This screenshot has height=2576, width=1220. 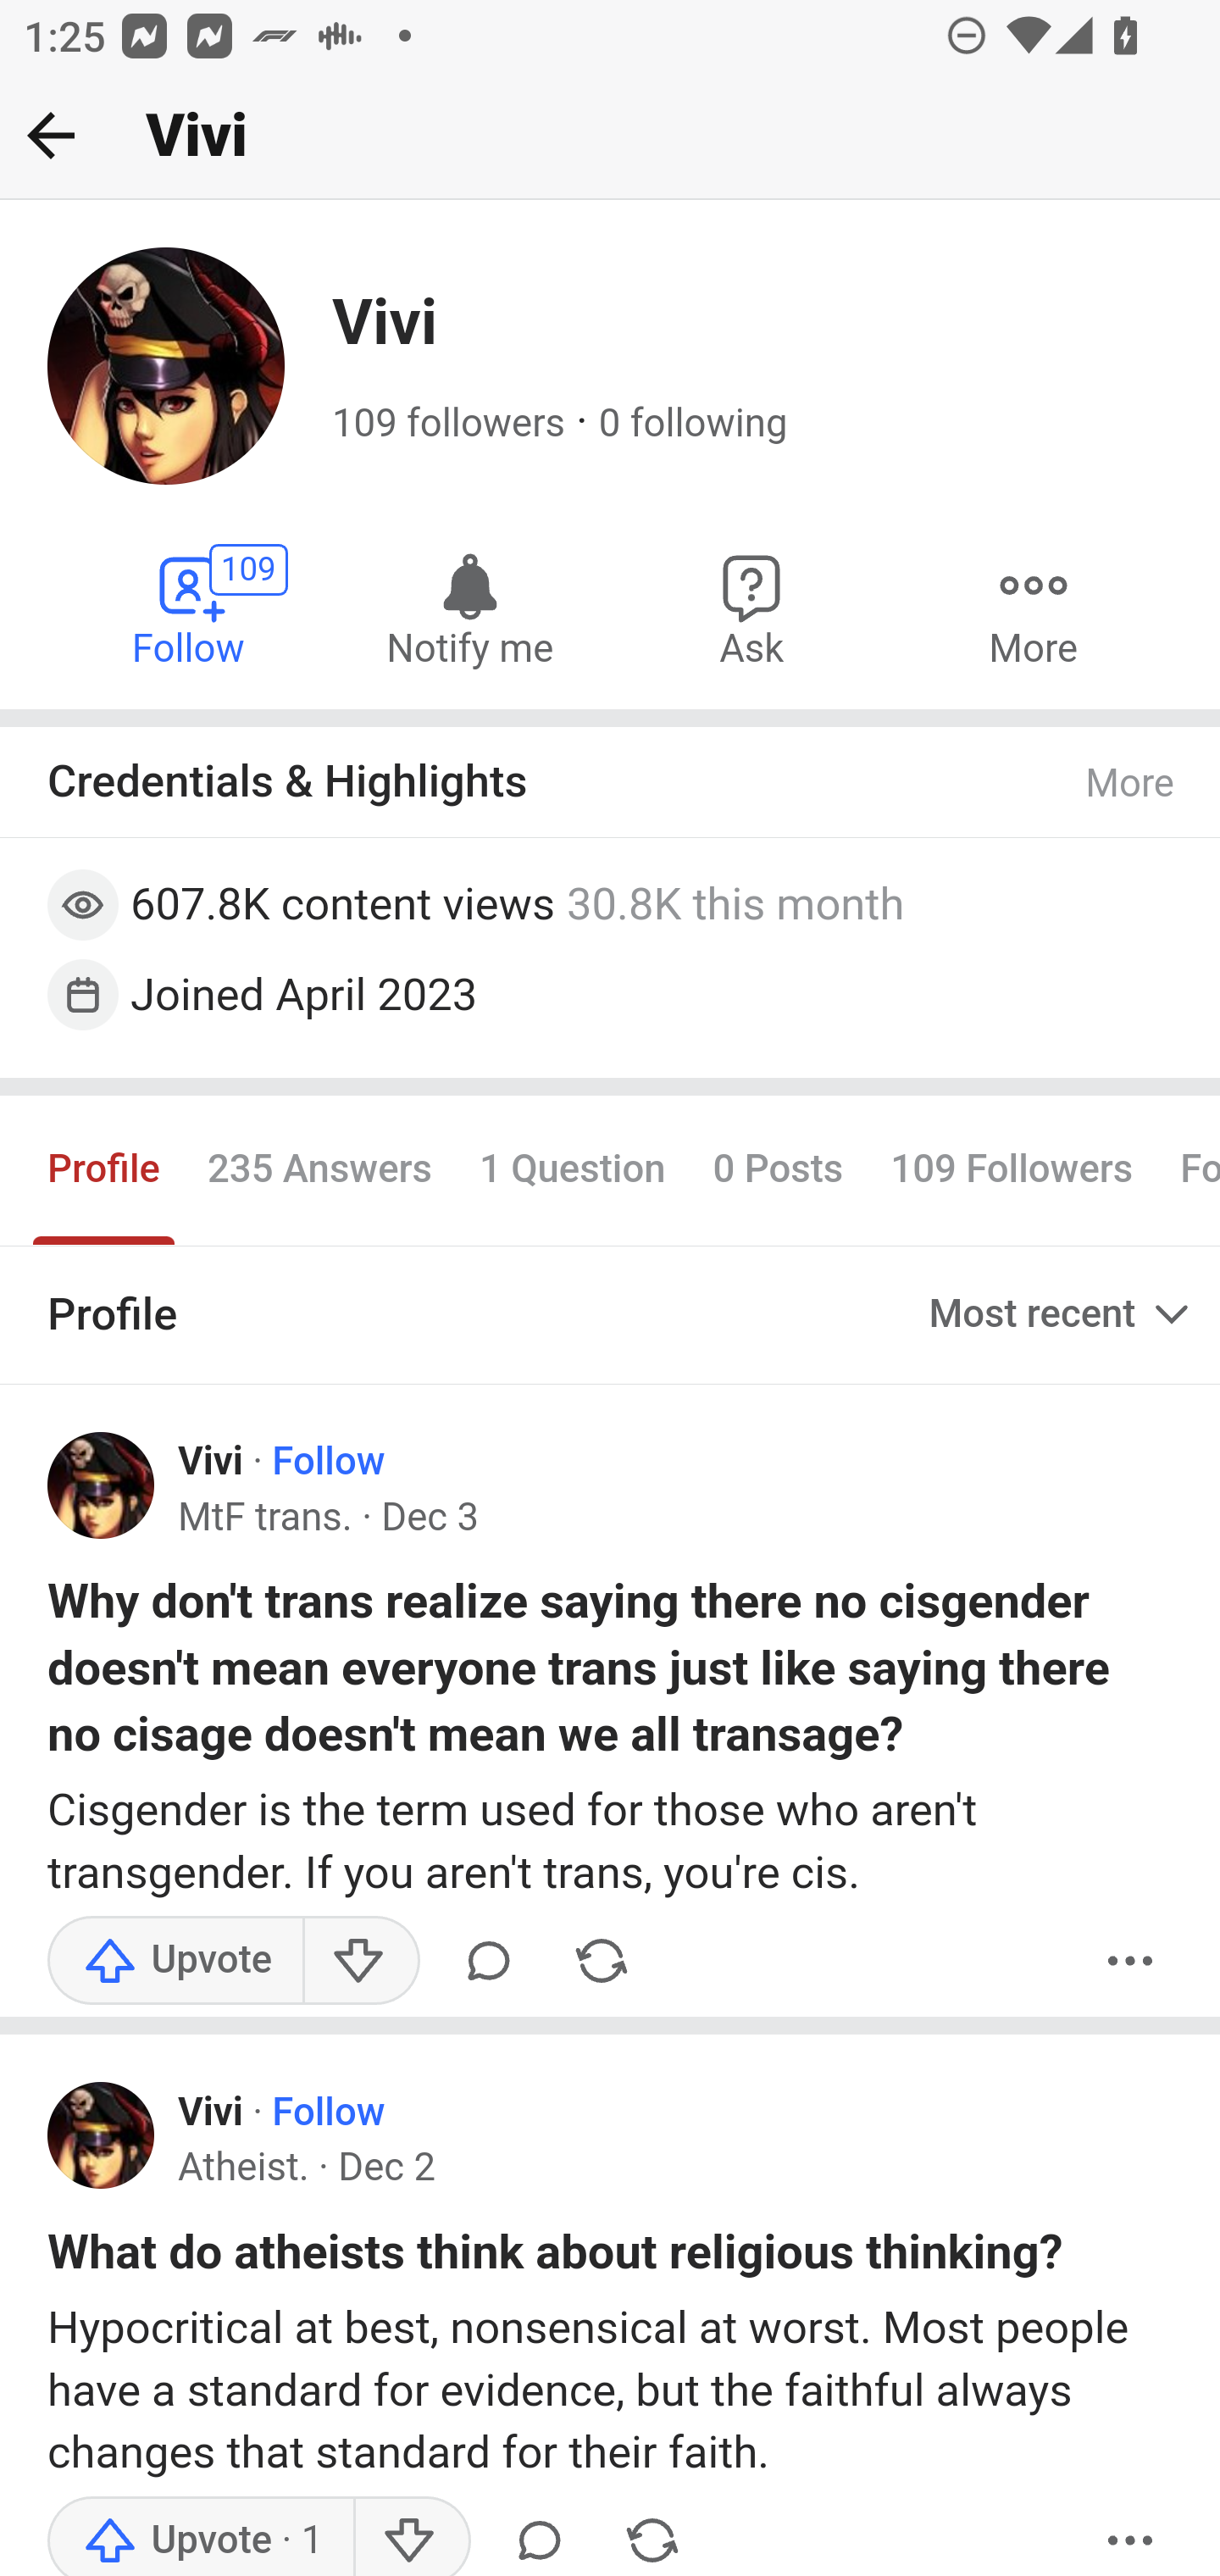 What do you see at coordinates (105, 1171) in the screenshot?
I see `Profile` at bounding box center [105, 1171].